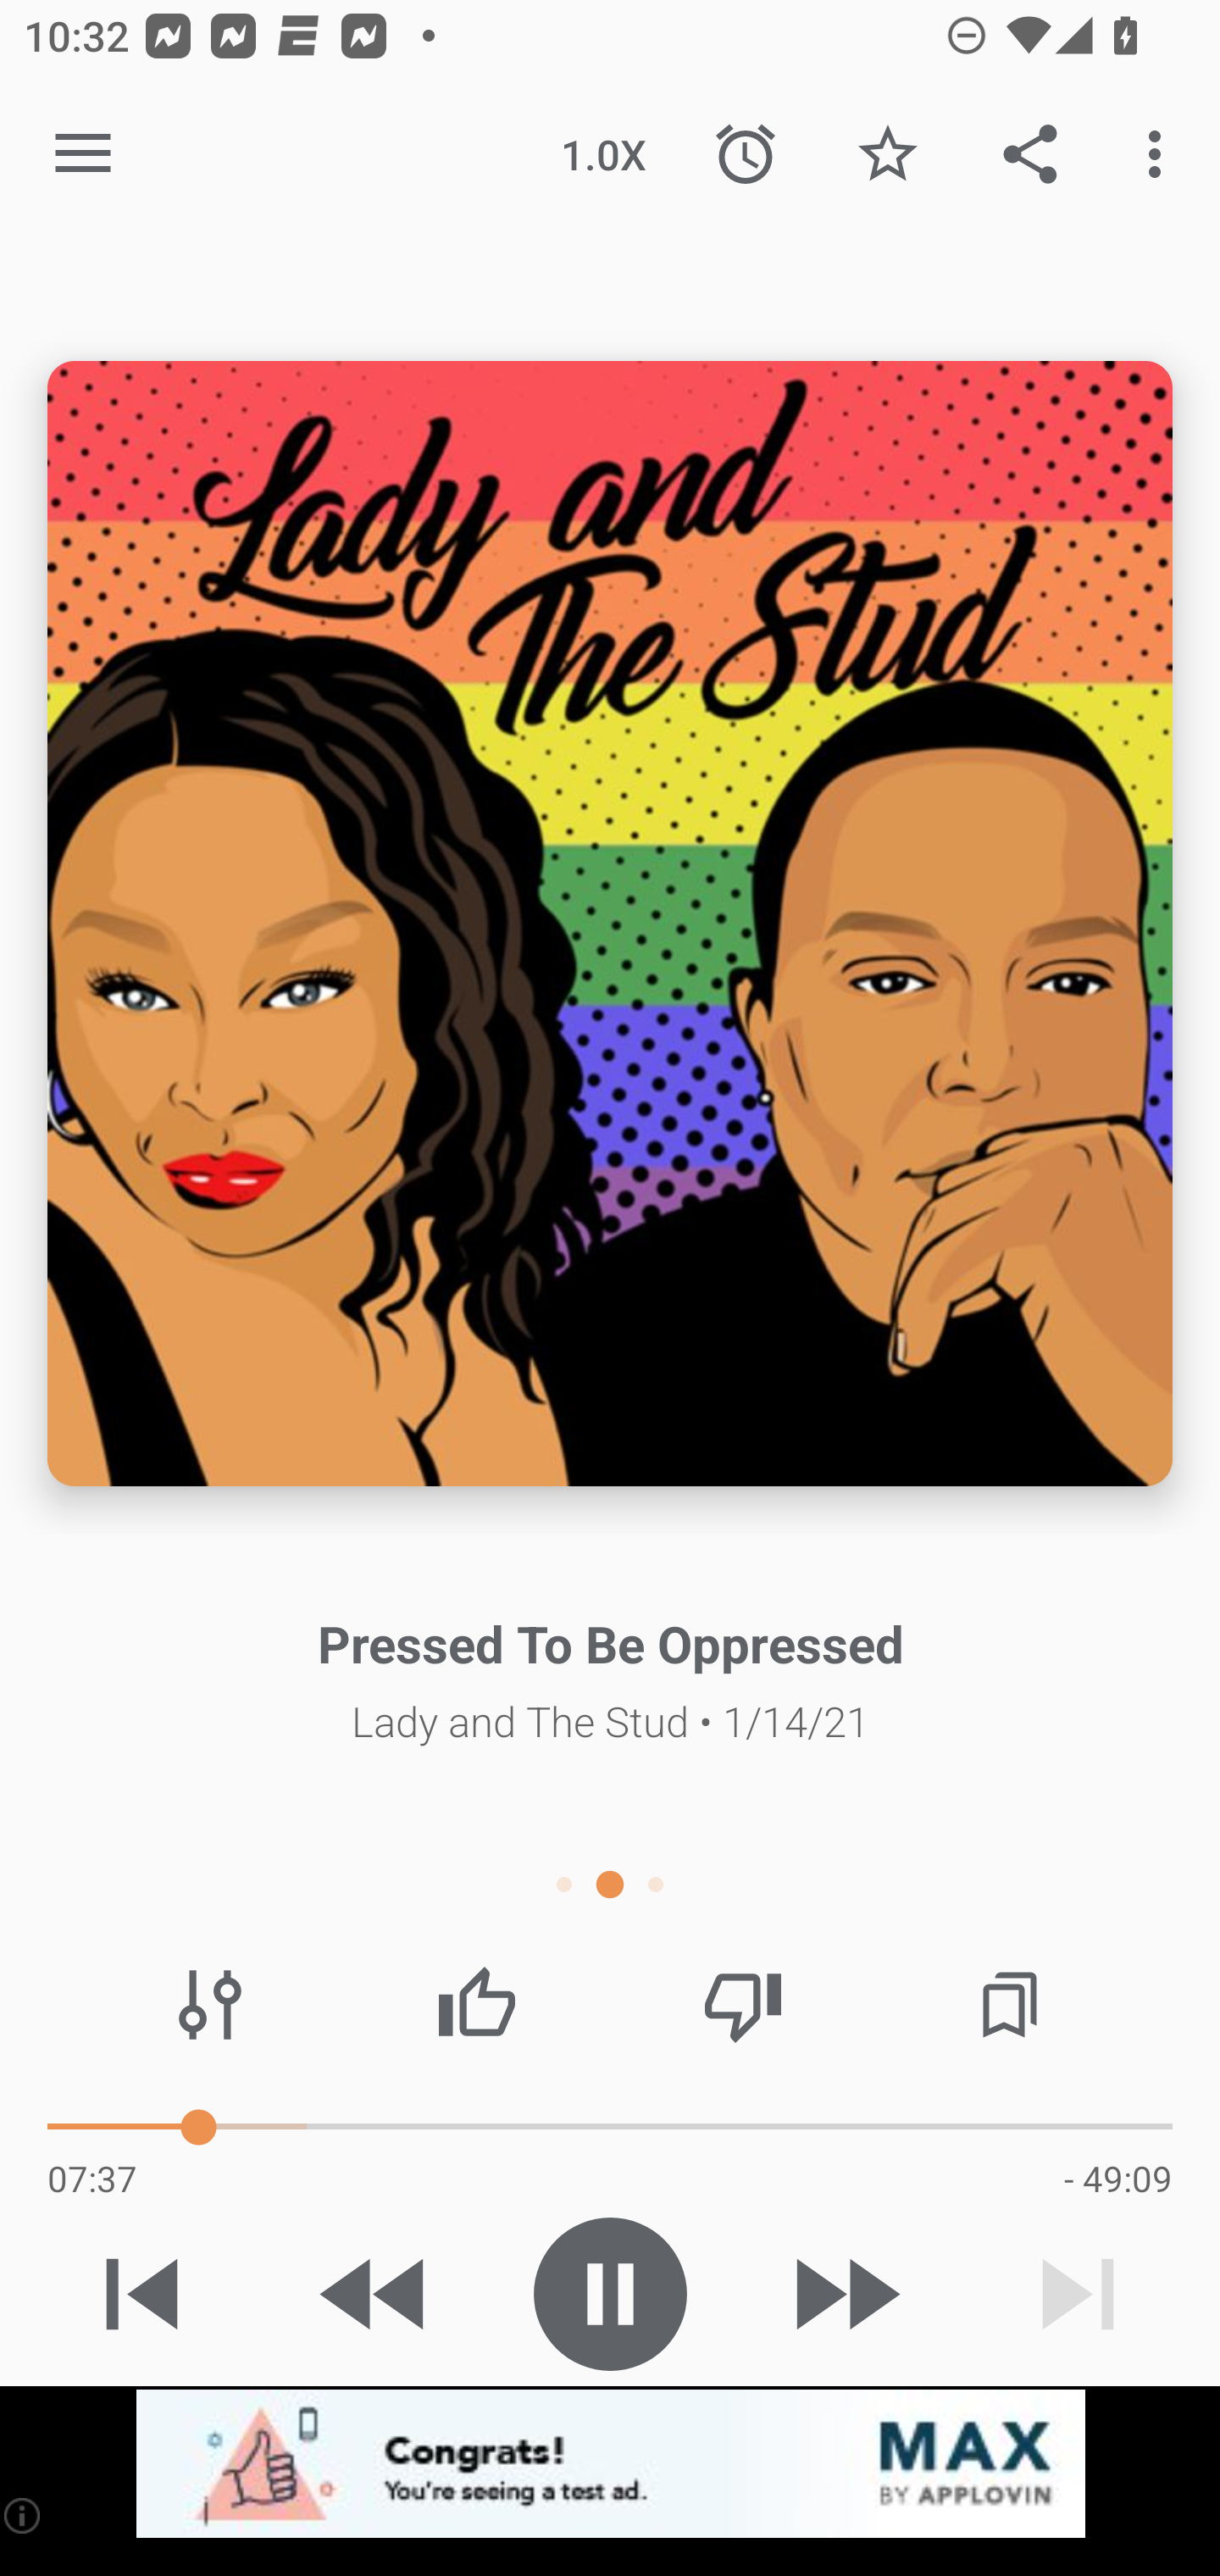  I want to click on Chapters / Bookmarks, so click(1009, 2005).